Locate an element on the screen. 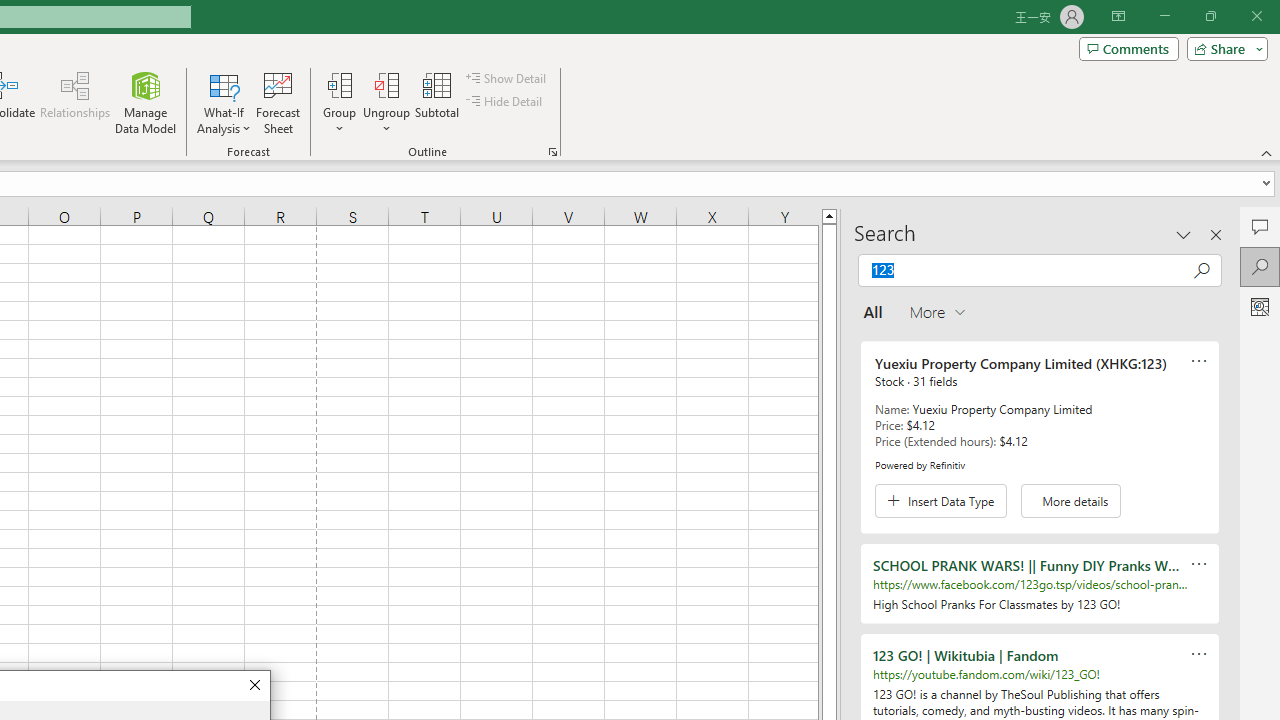  Subtotal is located at coordinates (438, 102).